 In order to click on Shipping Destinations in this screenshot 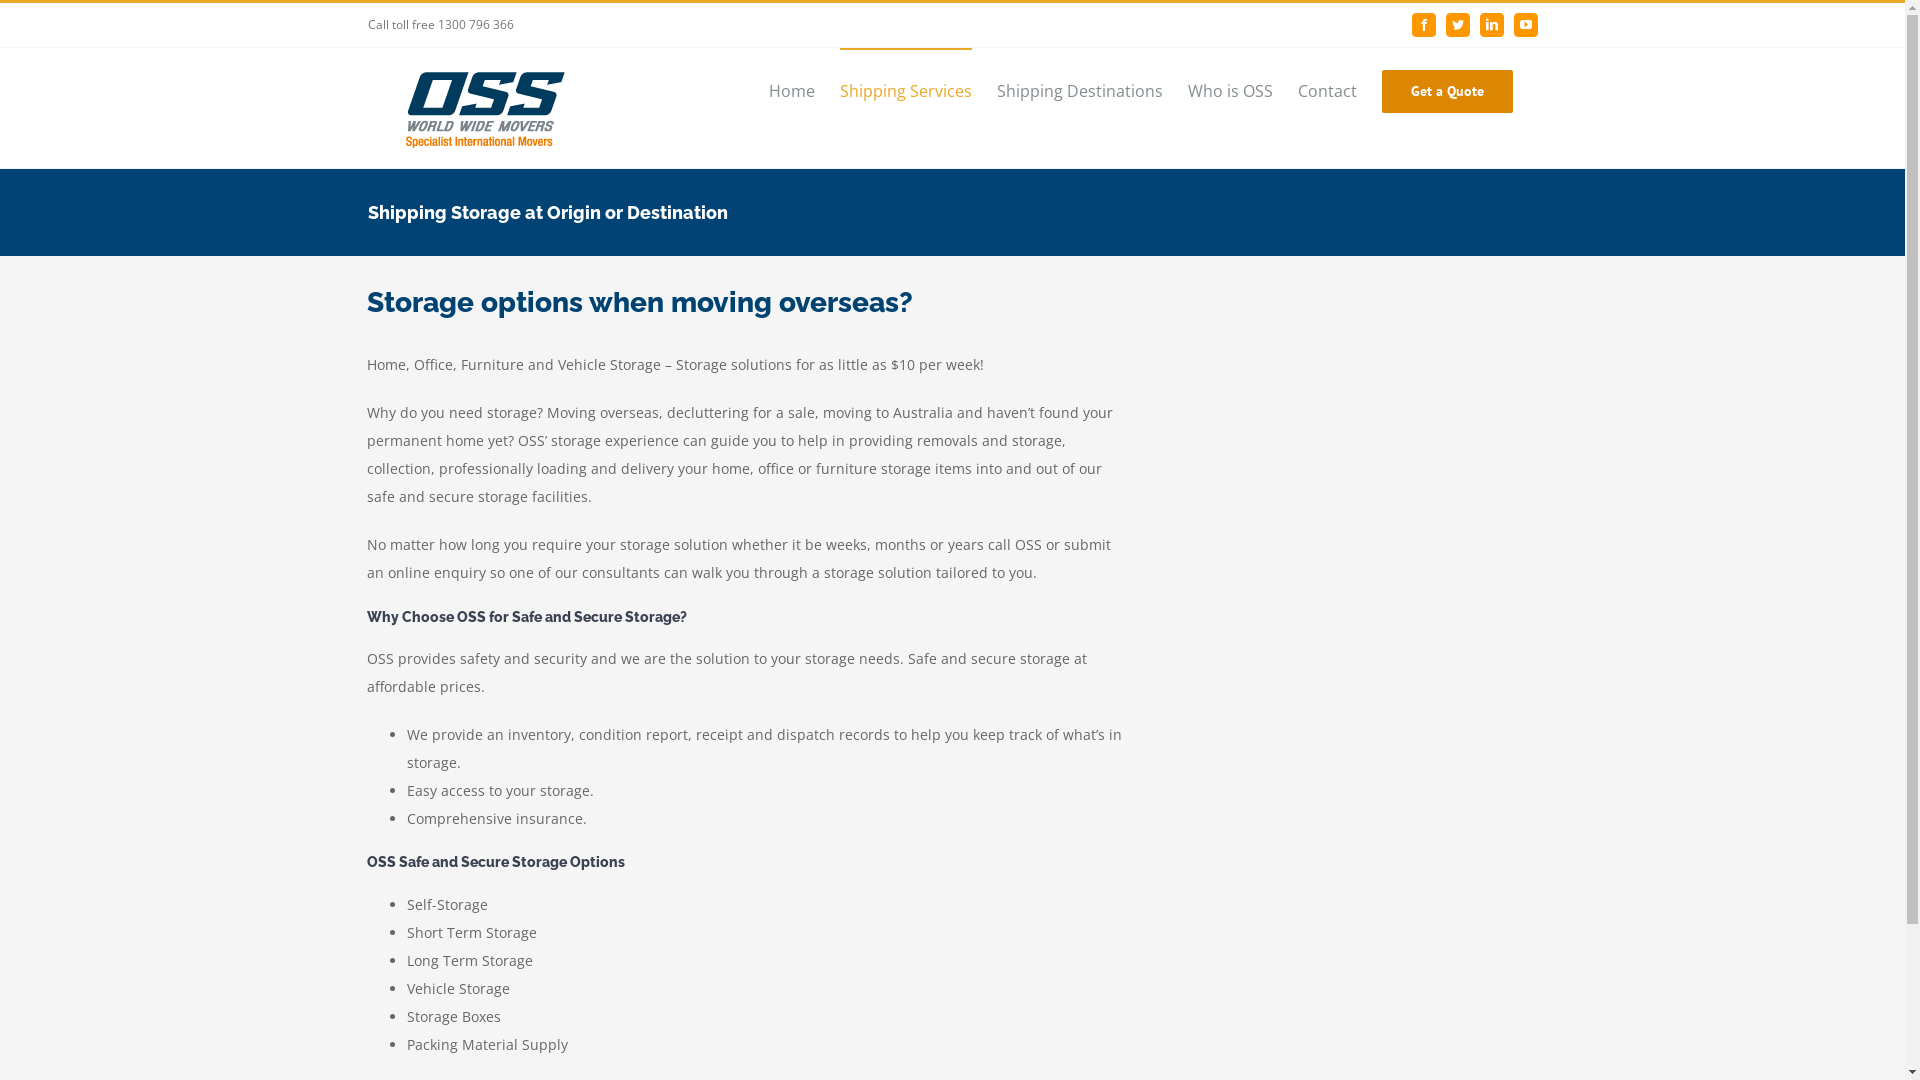, I will do `click(1079, 90)`.